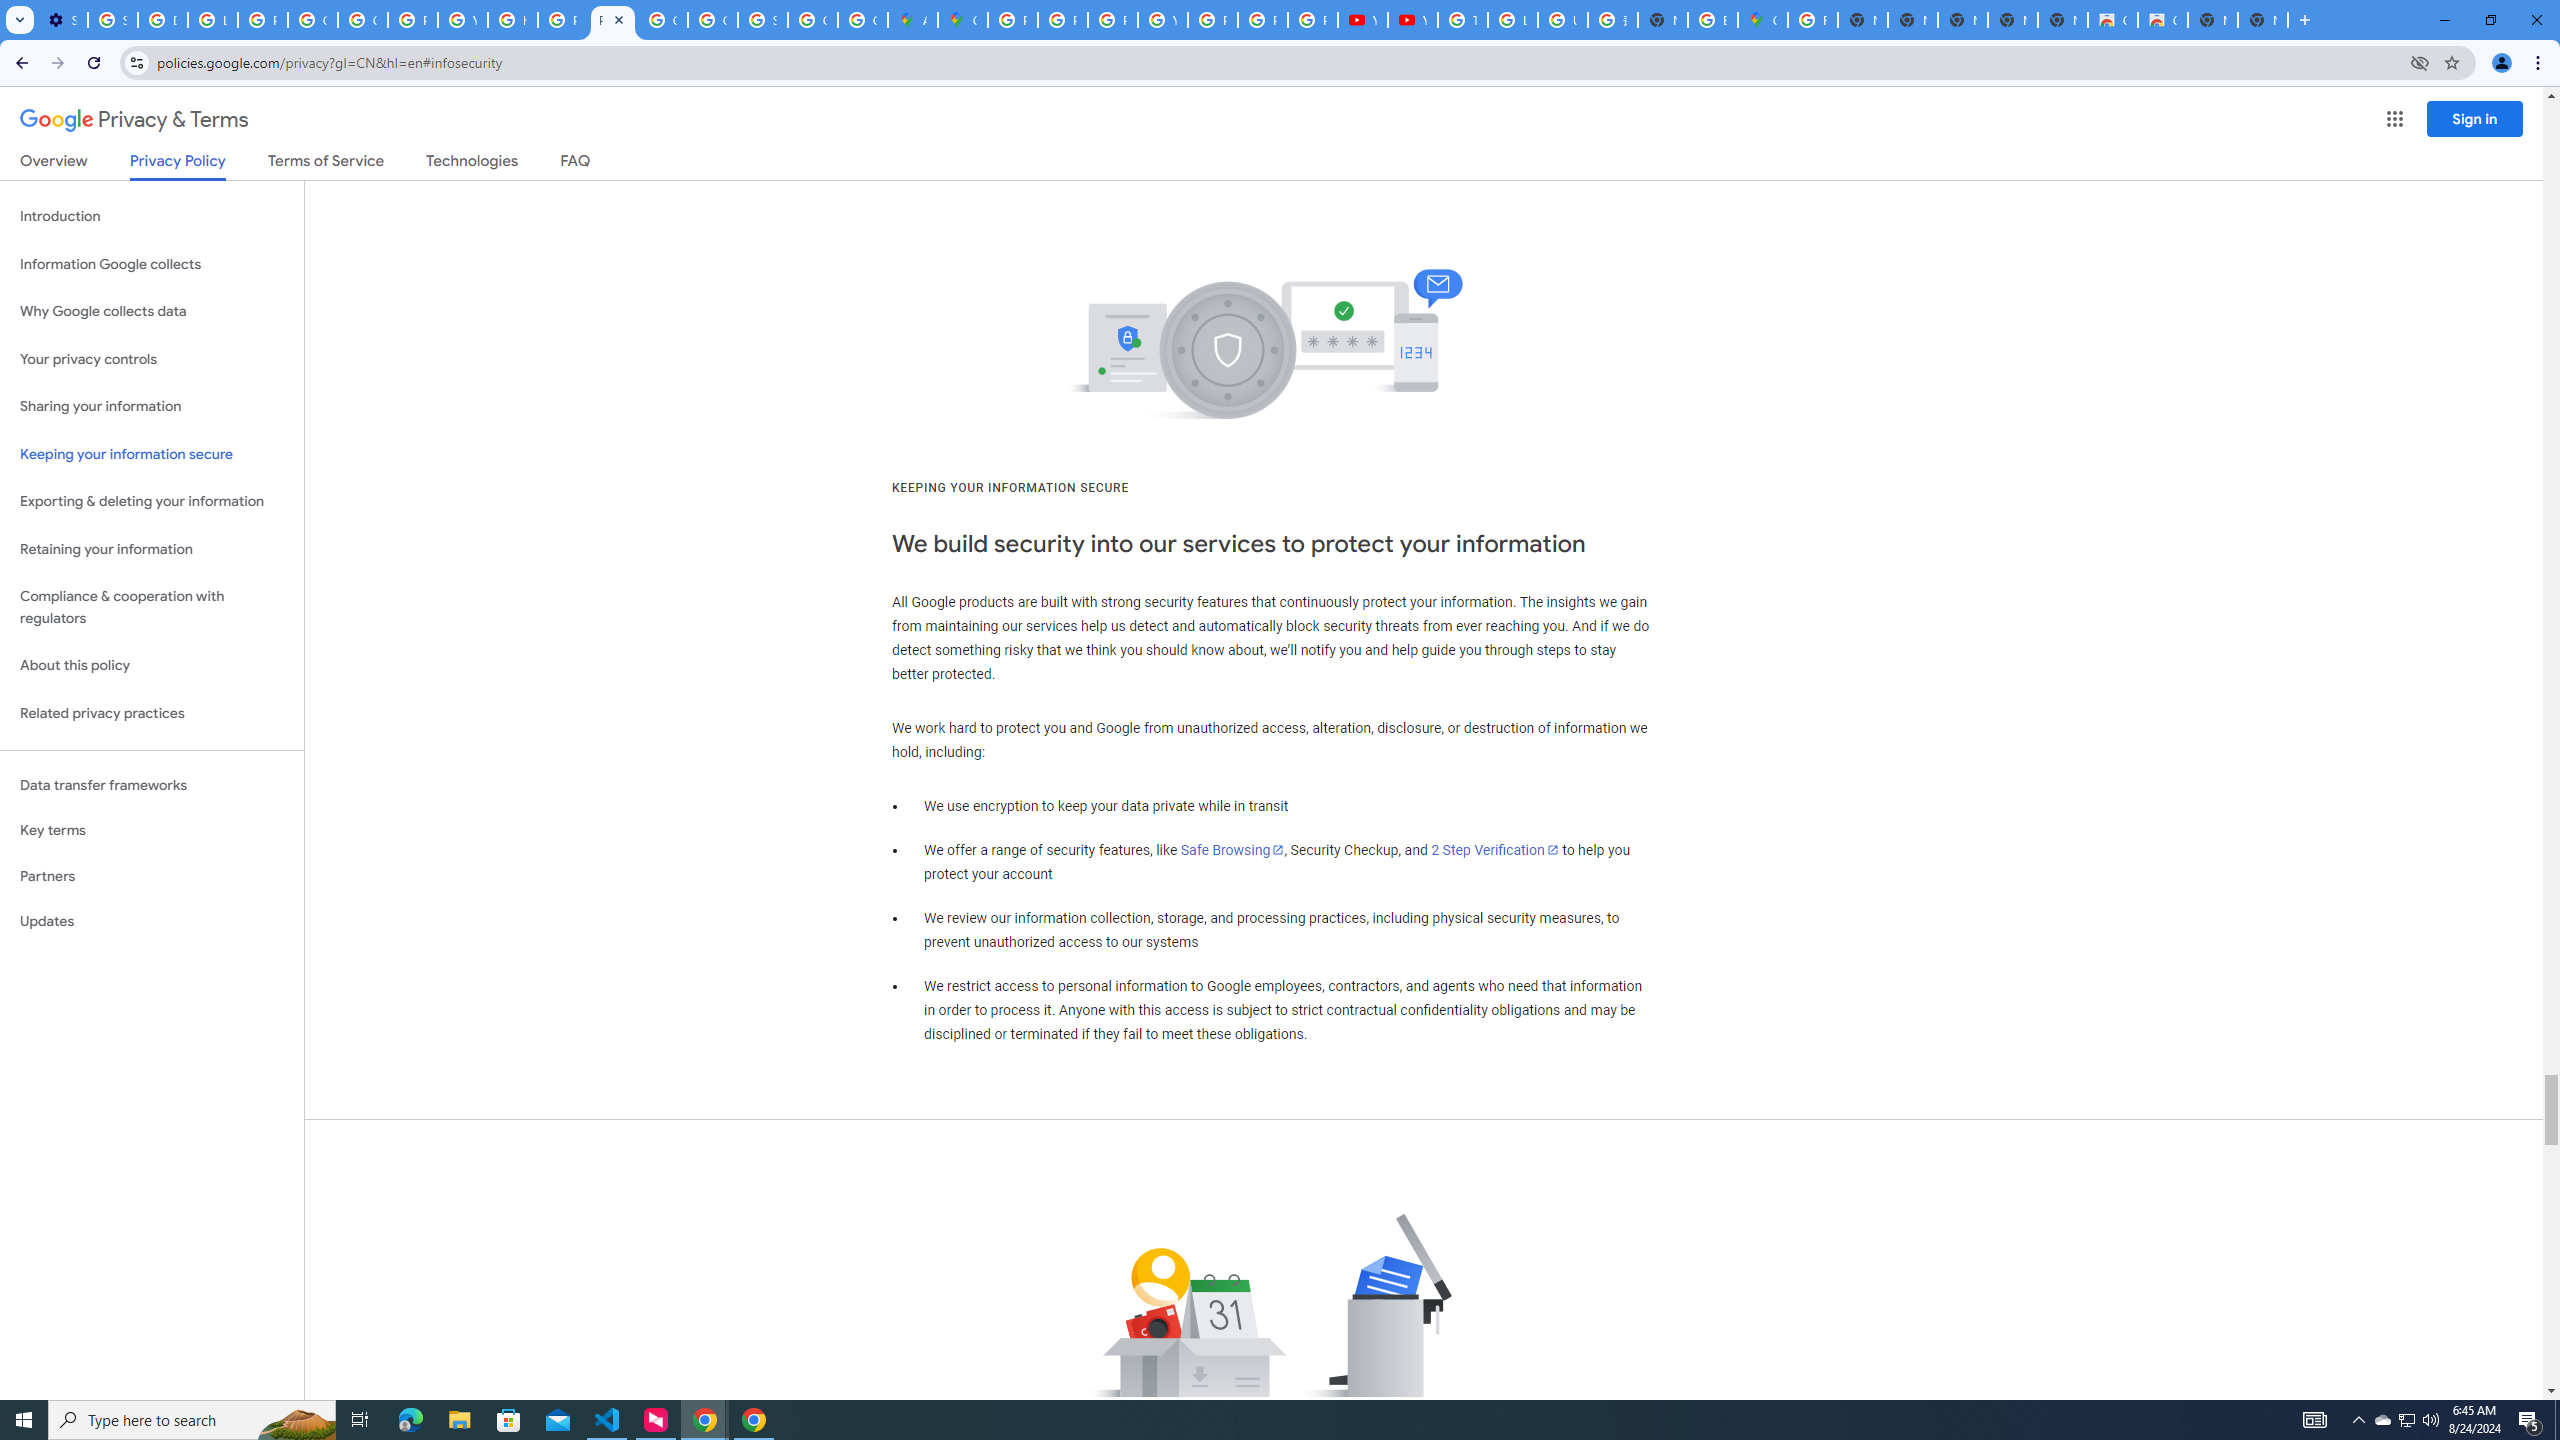 This screenshot has height=1440, width=2560. What do you see at coordinates (62, 20) in the screenshot?
I see `Settings - On startup` at bounding box center [62, 20].